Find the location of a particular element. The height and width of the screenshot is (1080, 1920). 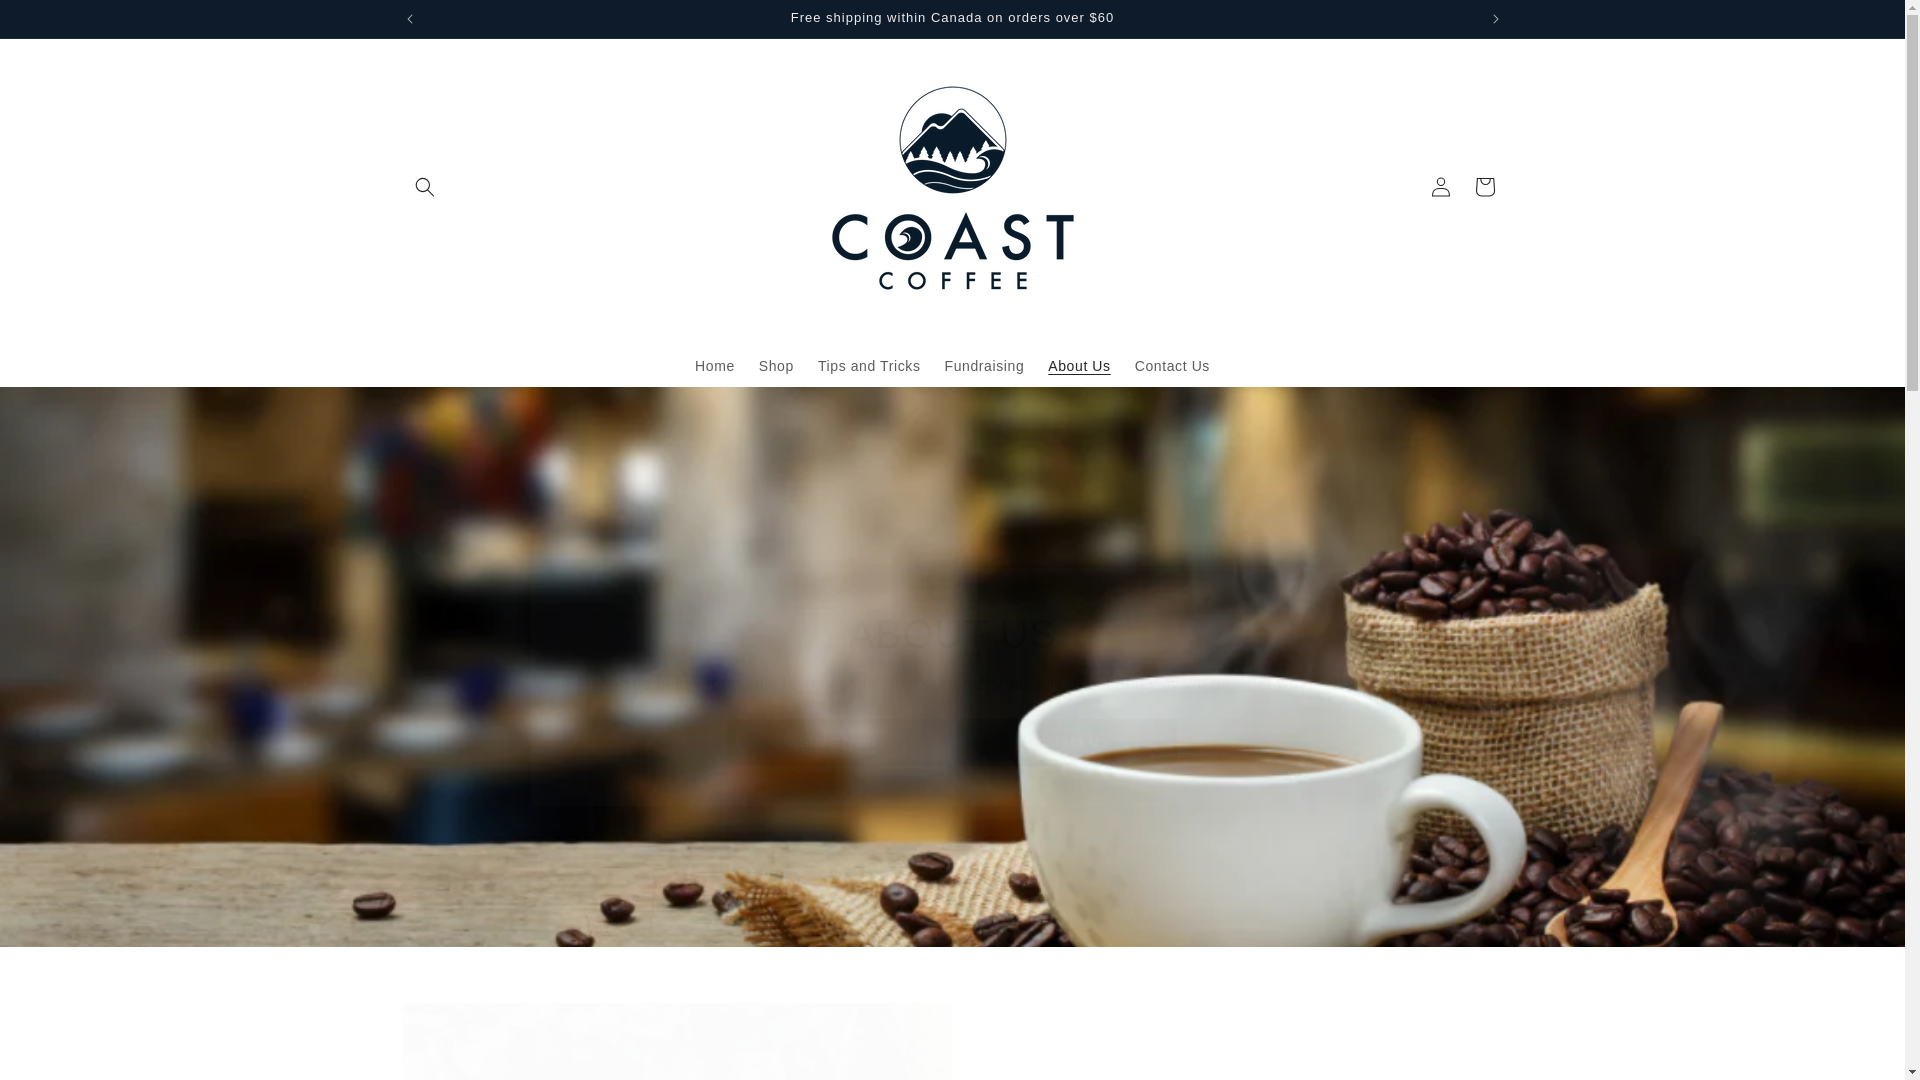

Contact Us is located at coordinates (1172, 364).